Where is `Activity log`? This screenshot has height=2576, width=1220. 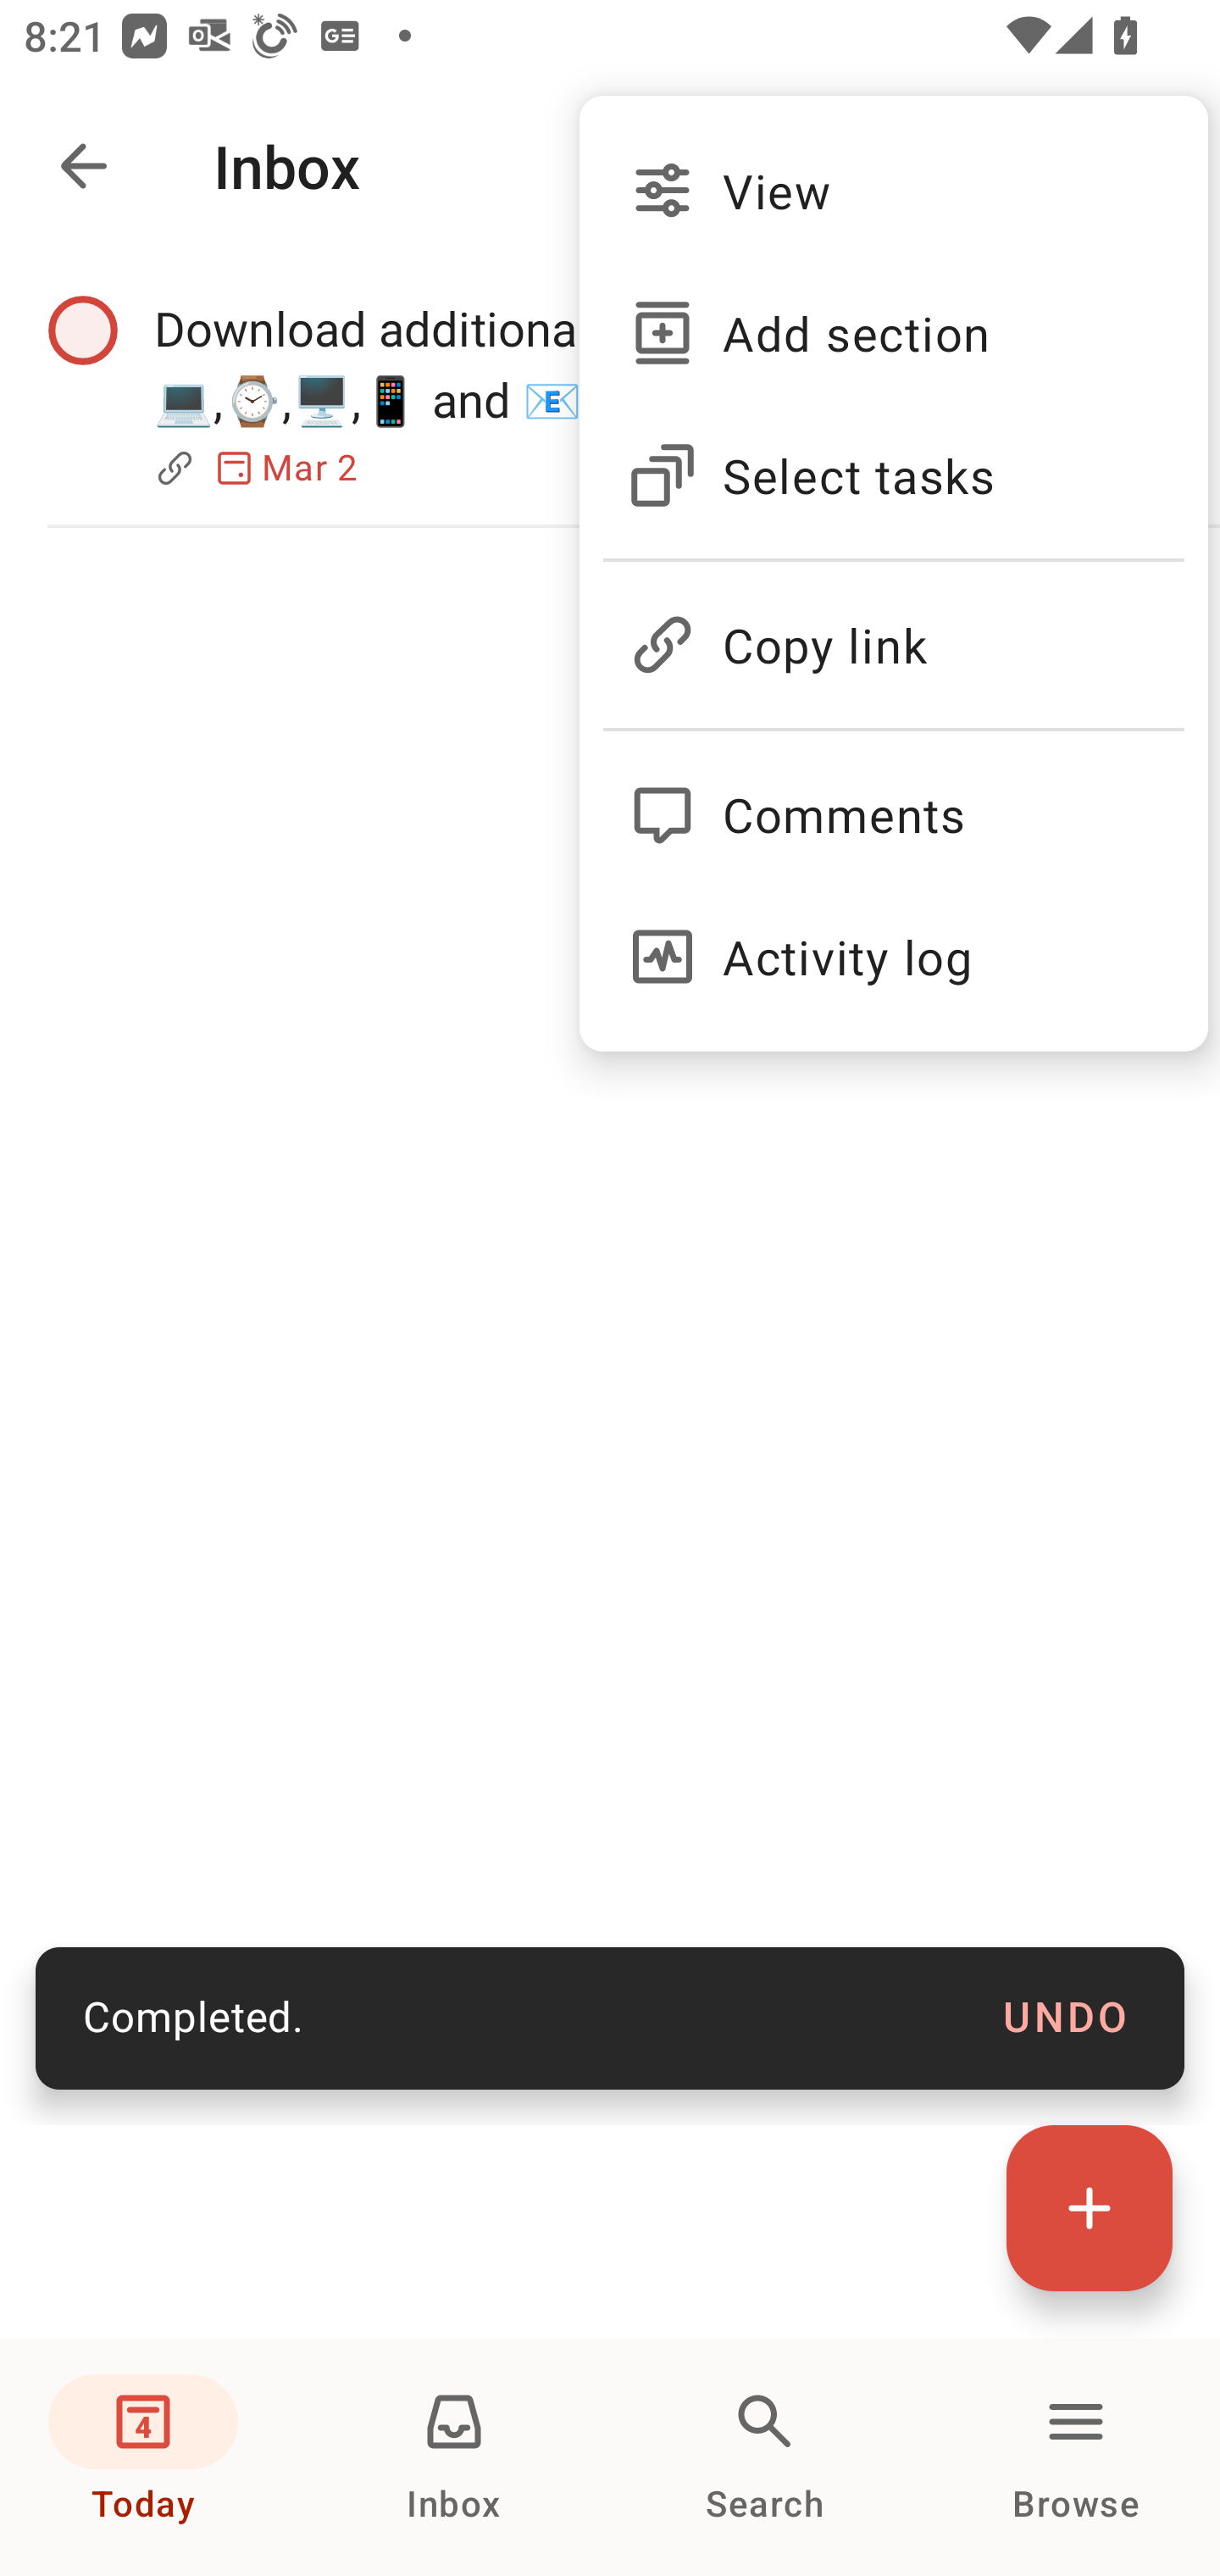
Activity log is located at coordinates (893, 956).